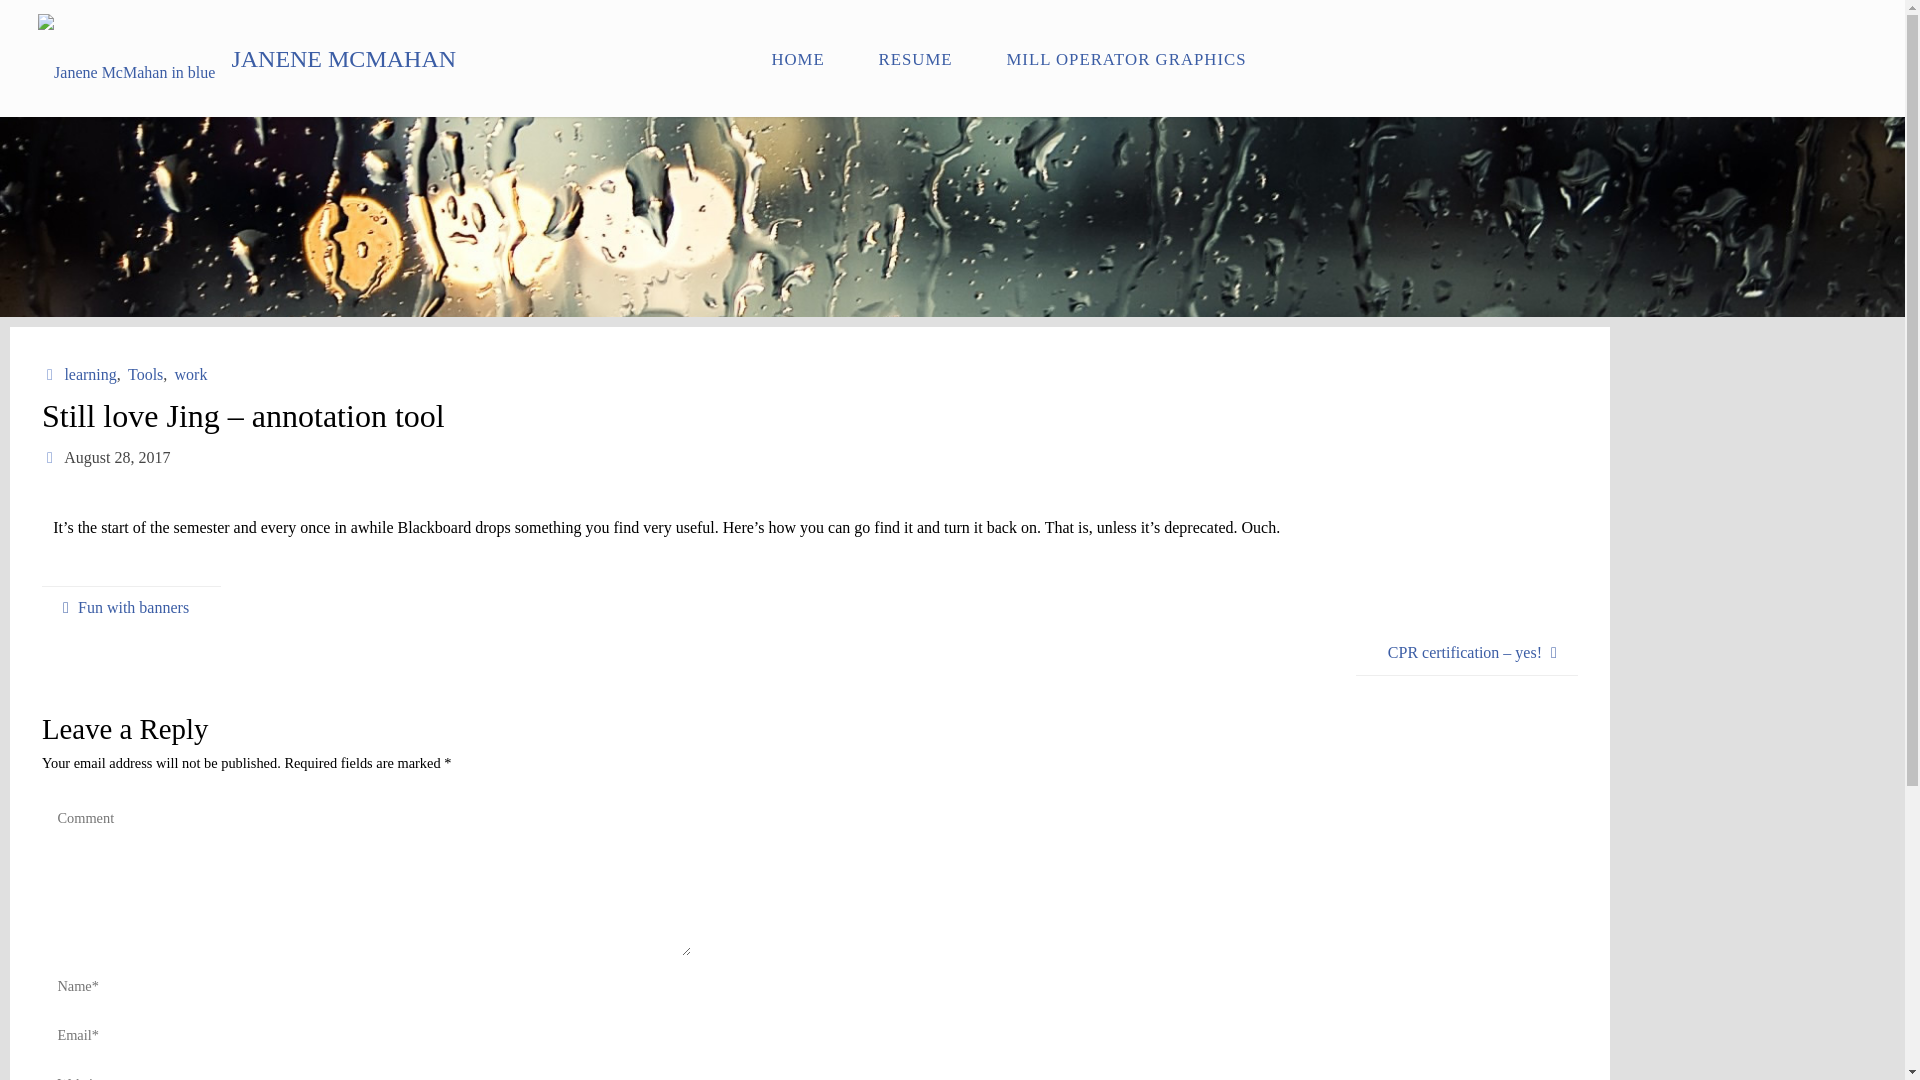 This screenshot has height=1080, width=1920. Describe the element at coordinates (126, 58) in the screenshot. I see `Janene McMahan` at that location.